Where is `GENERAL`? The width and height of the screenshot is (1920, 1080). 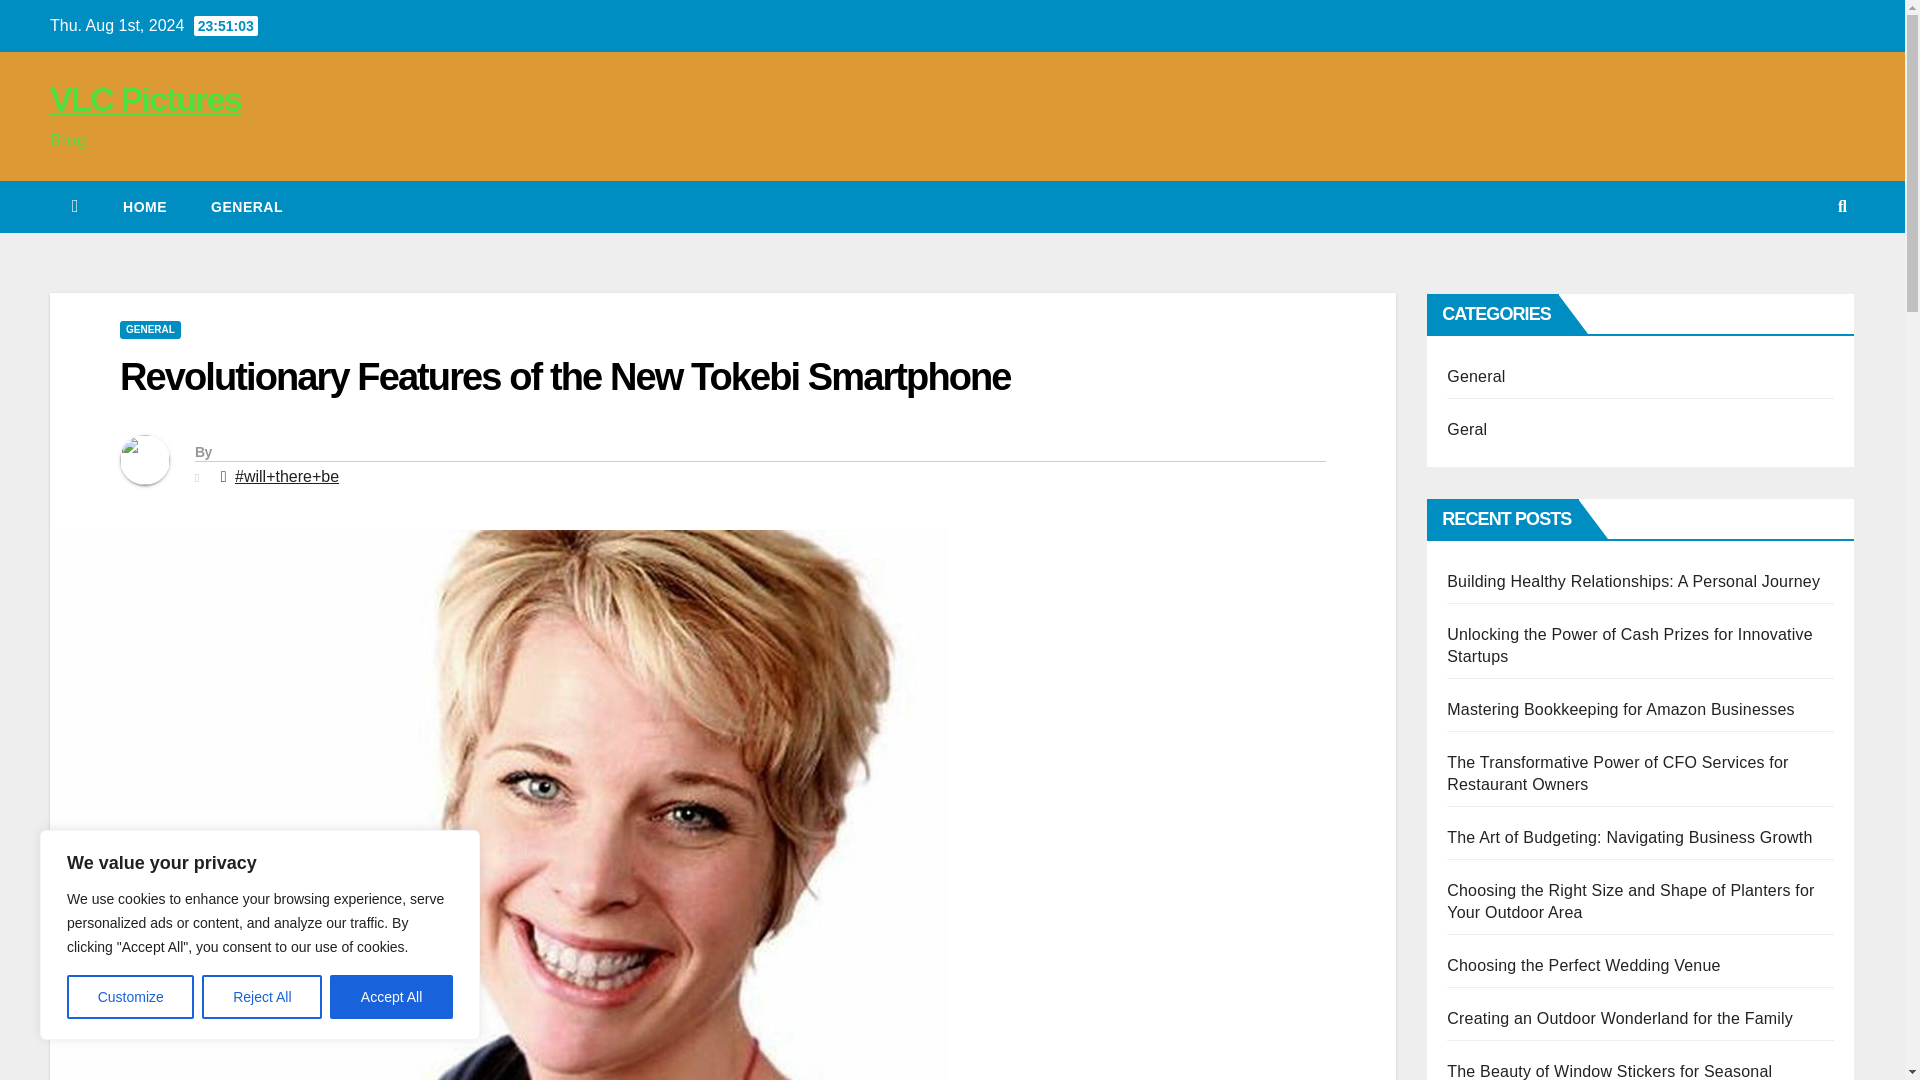
GENERAL is located at coordinates (246, 207).